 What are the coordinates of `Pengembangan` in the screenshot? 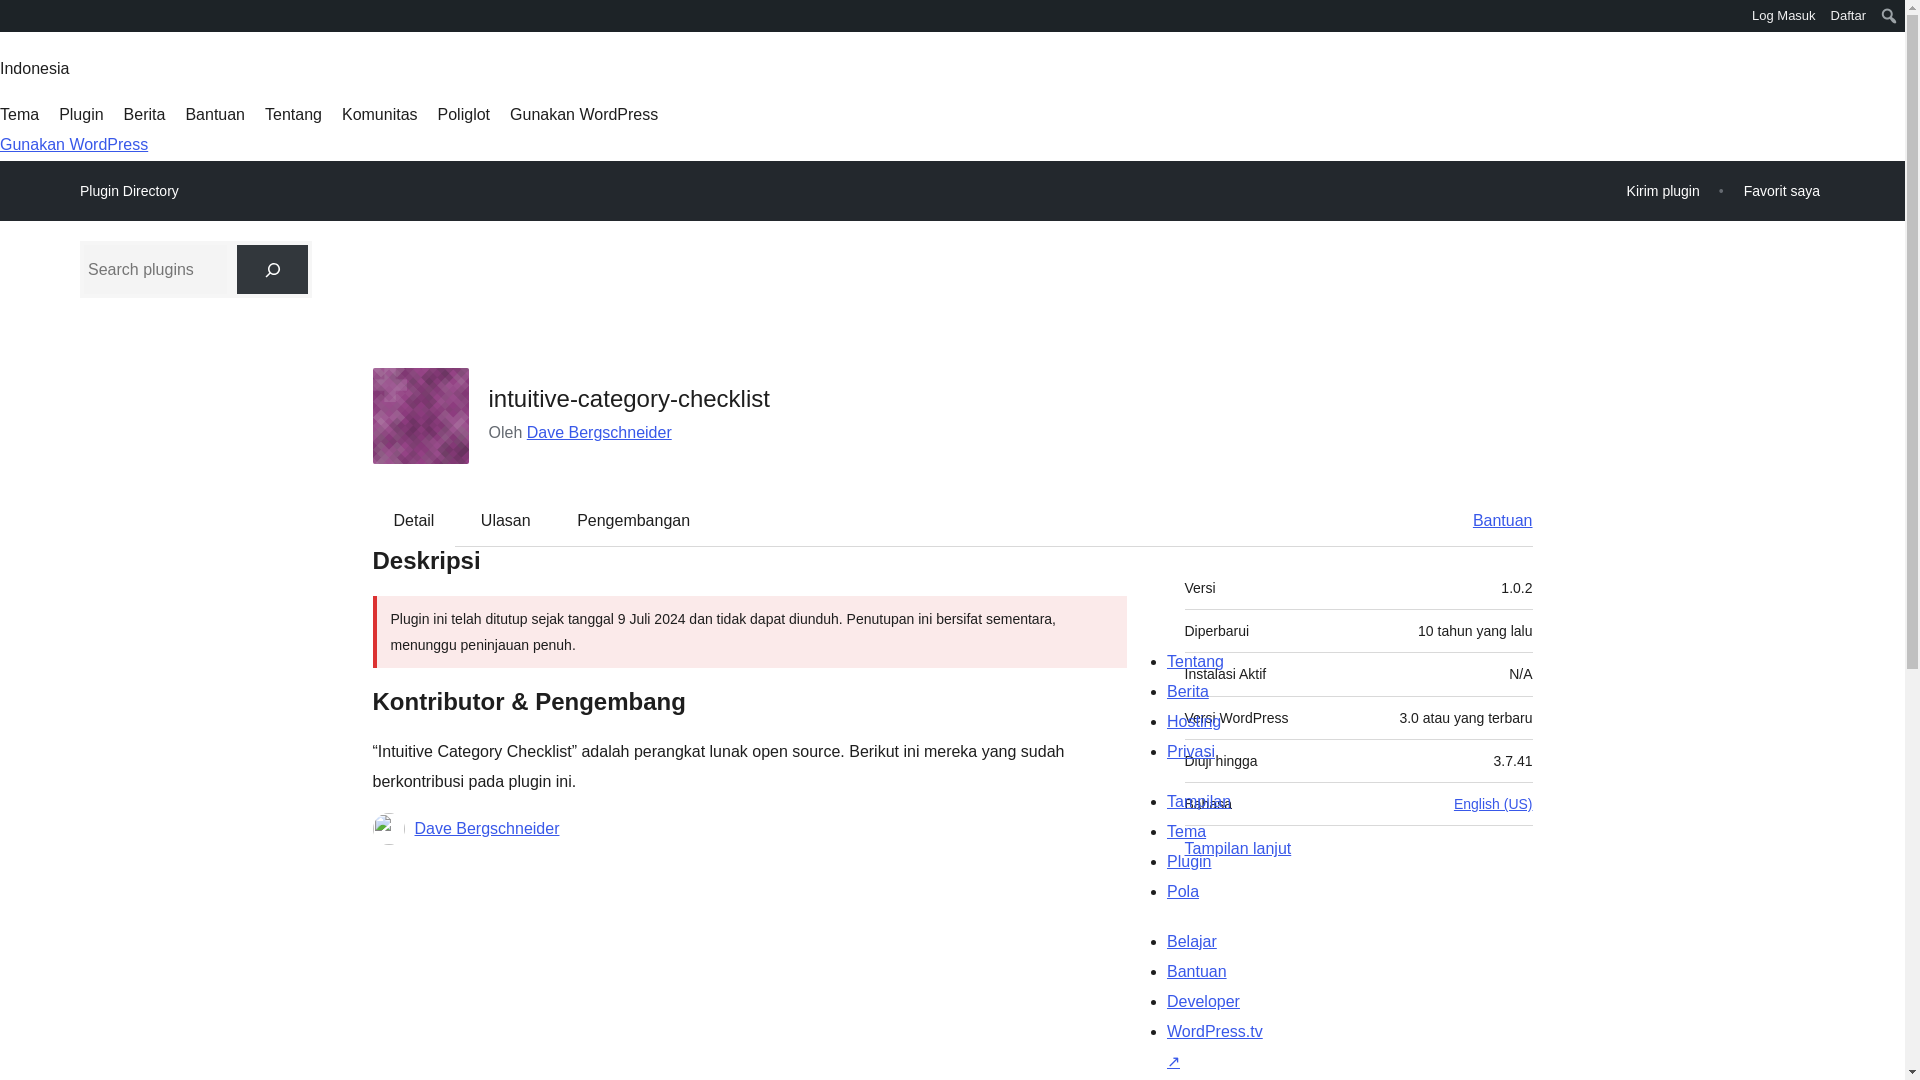 It's located at (633, 520).